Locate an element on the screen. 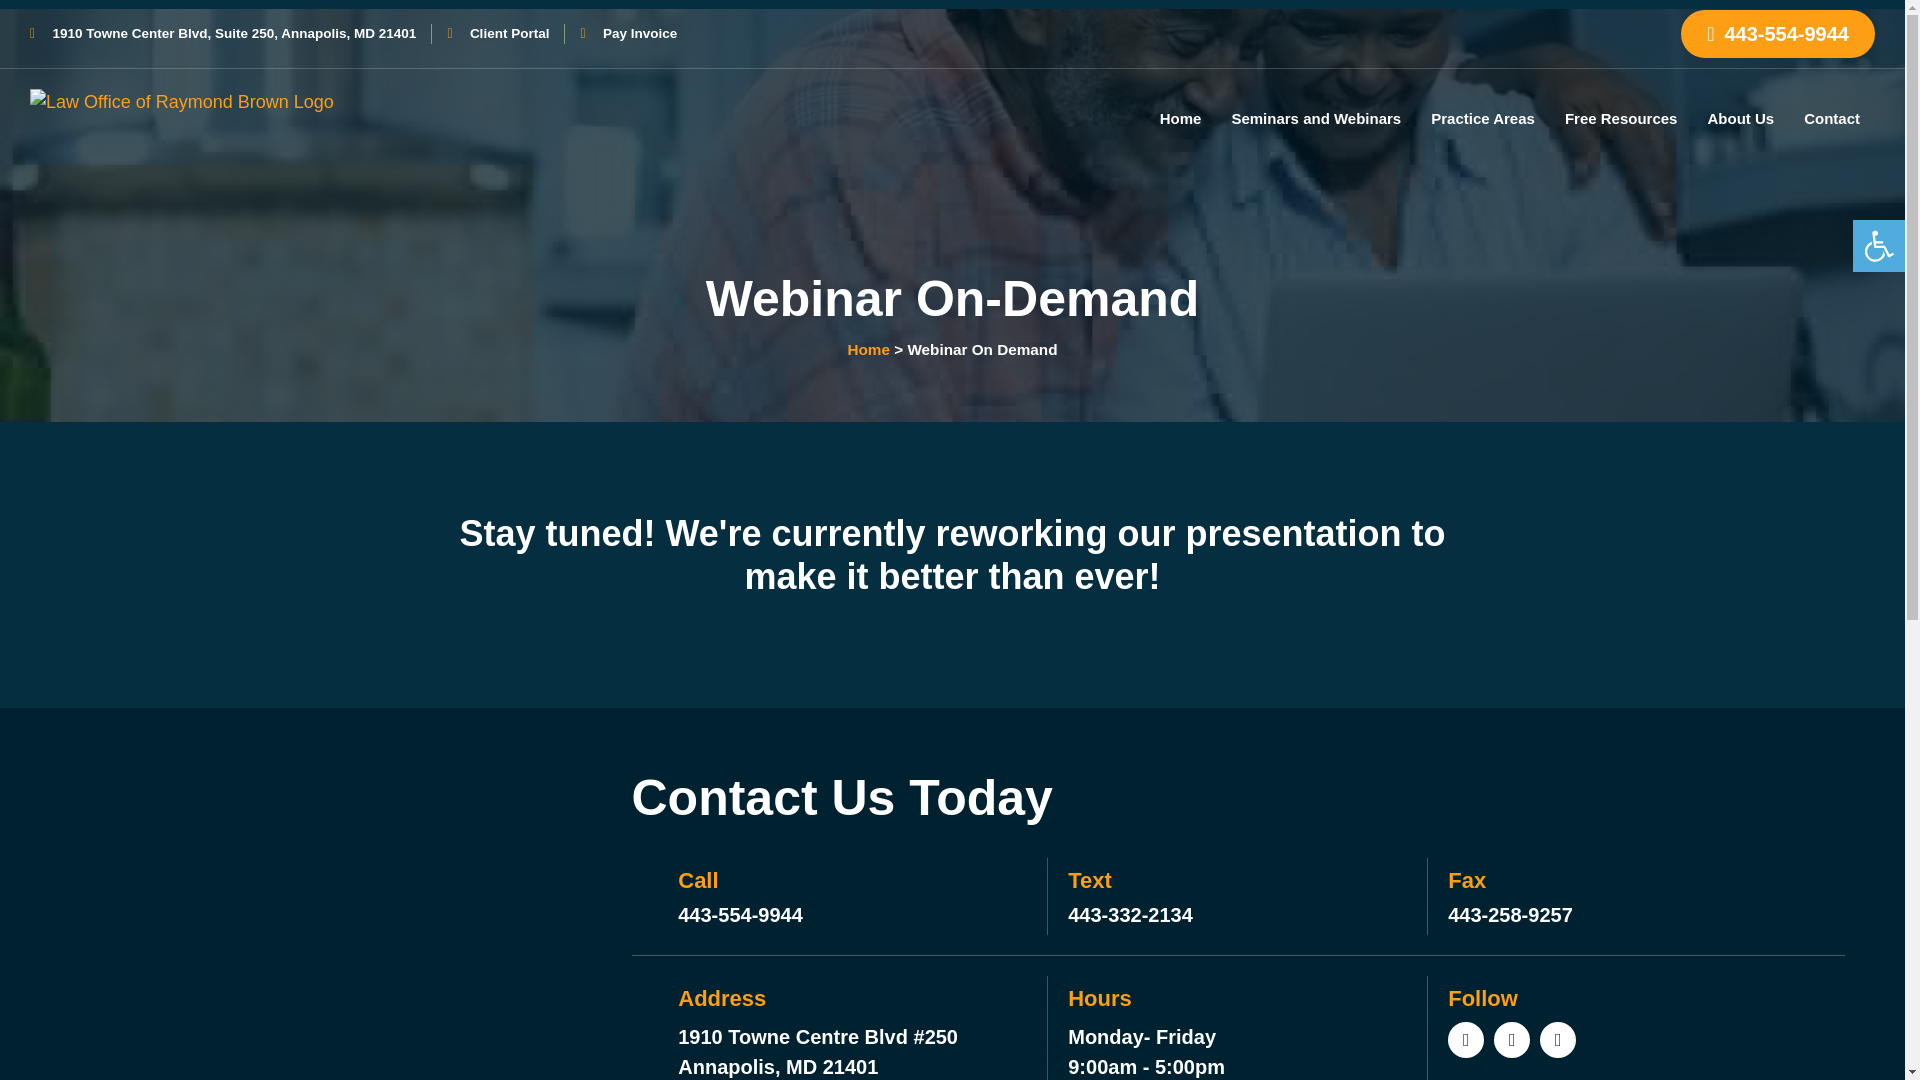  Free Resources is located at coordinates (1621, 118).